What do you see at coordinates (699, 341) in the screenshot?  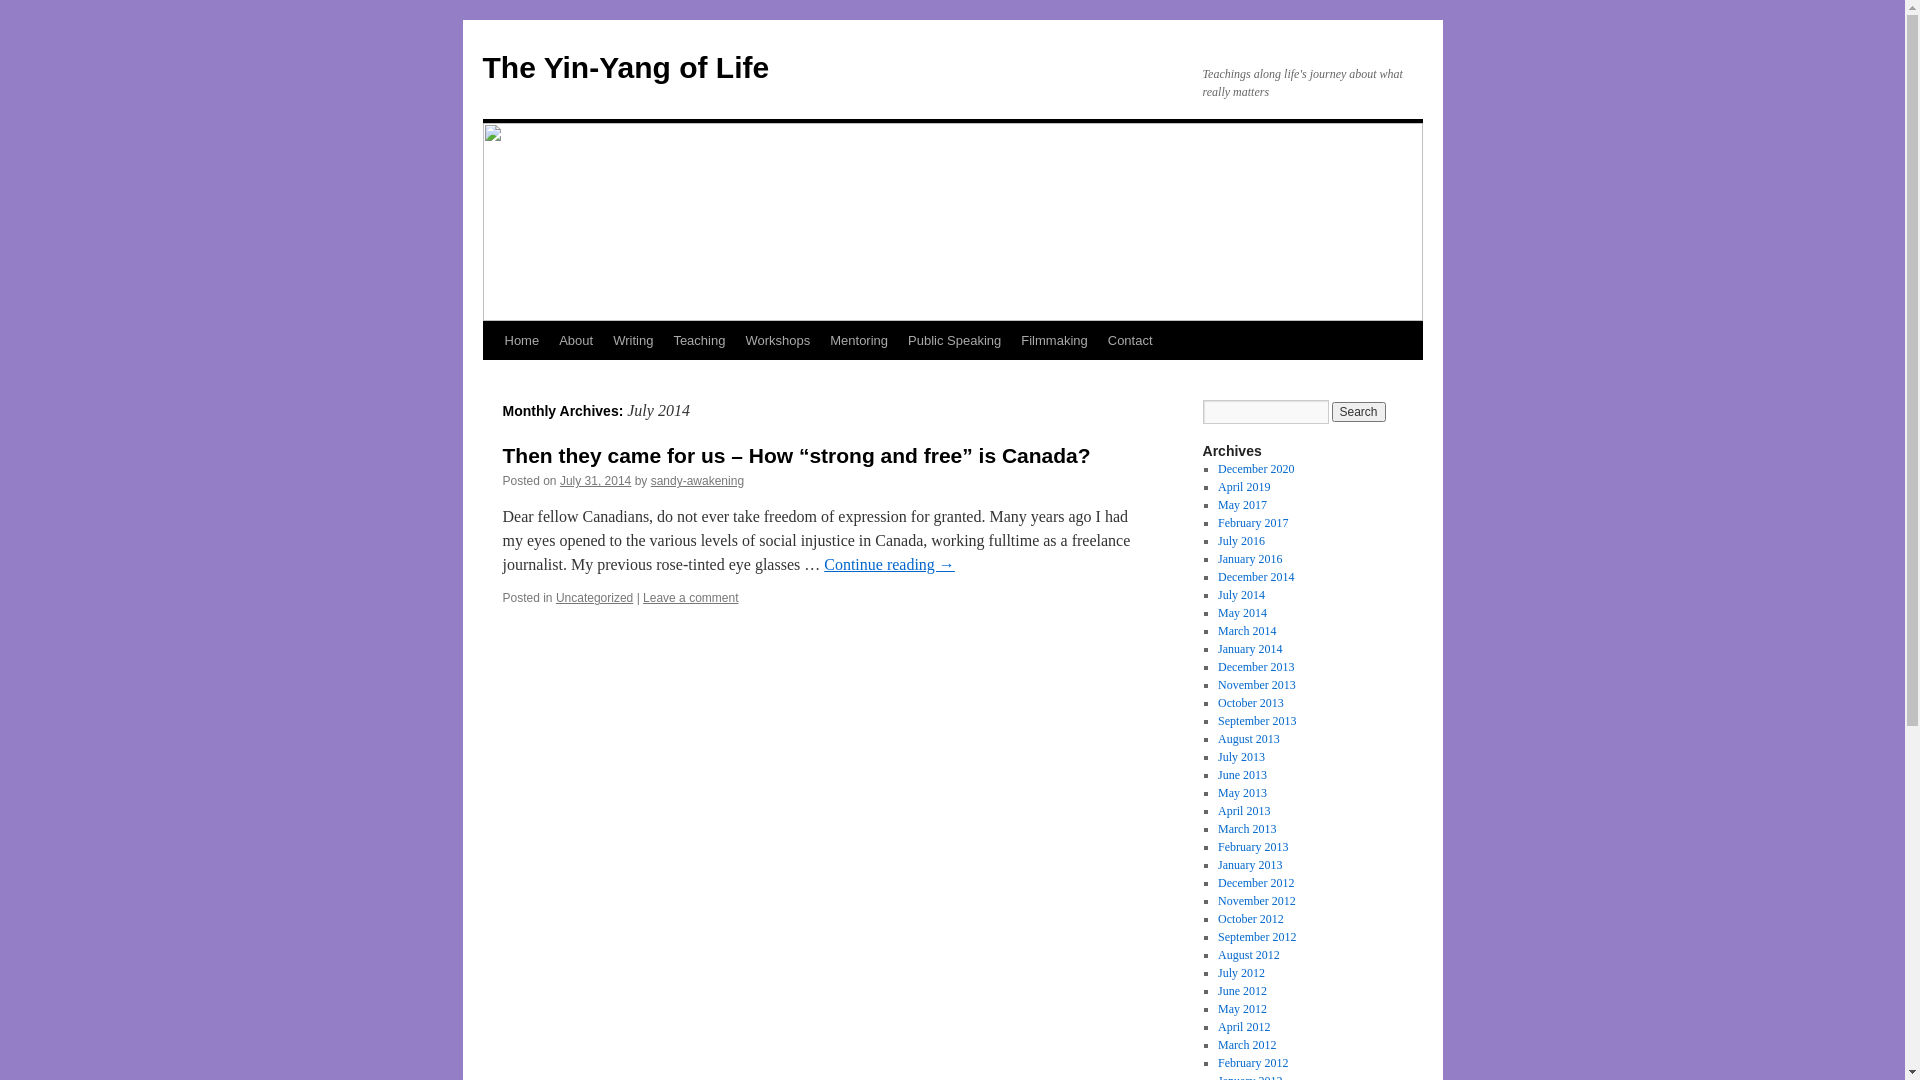 I see `Teaching` at bounding box center [699, 341].